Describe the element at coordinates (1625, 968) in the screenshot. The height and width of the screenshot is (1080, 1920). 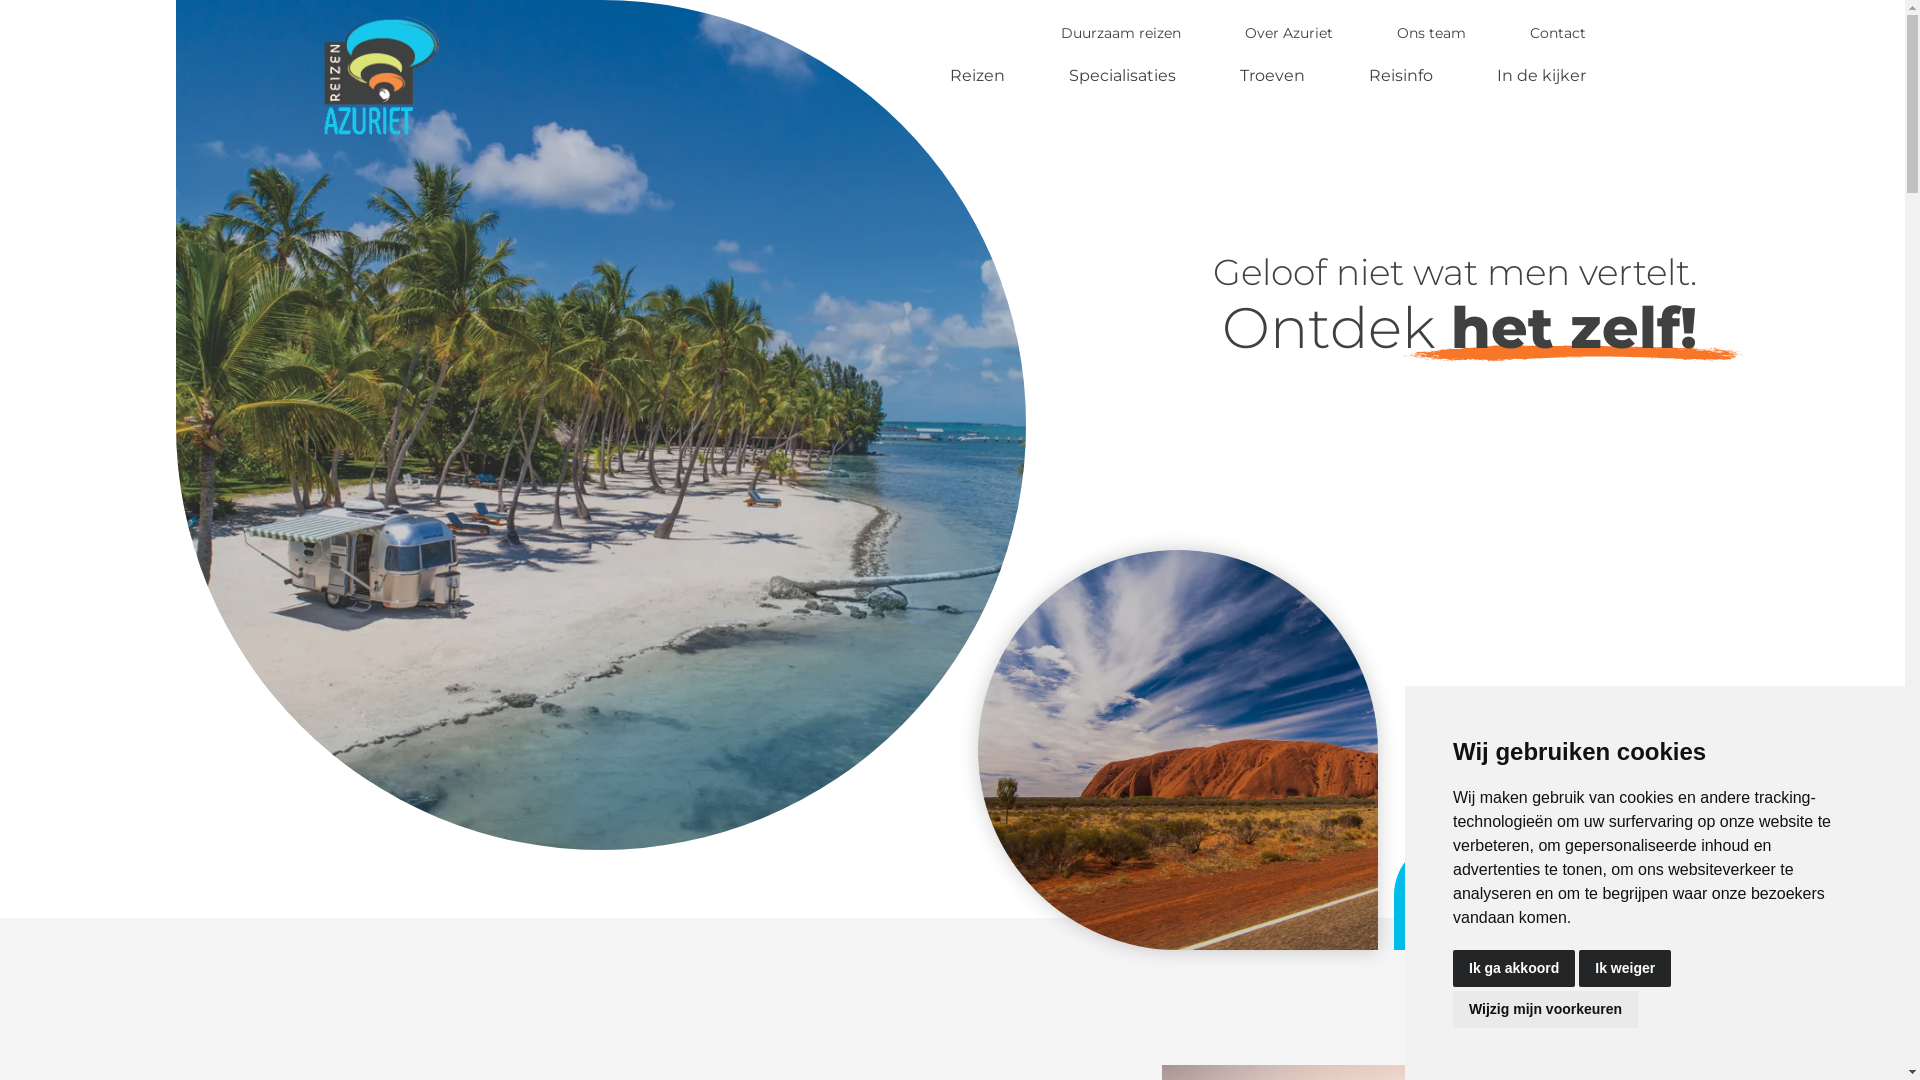
I see `Ik weiger` at that location.